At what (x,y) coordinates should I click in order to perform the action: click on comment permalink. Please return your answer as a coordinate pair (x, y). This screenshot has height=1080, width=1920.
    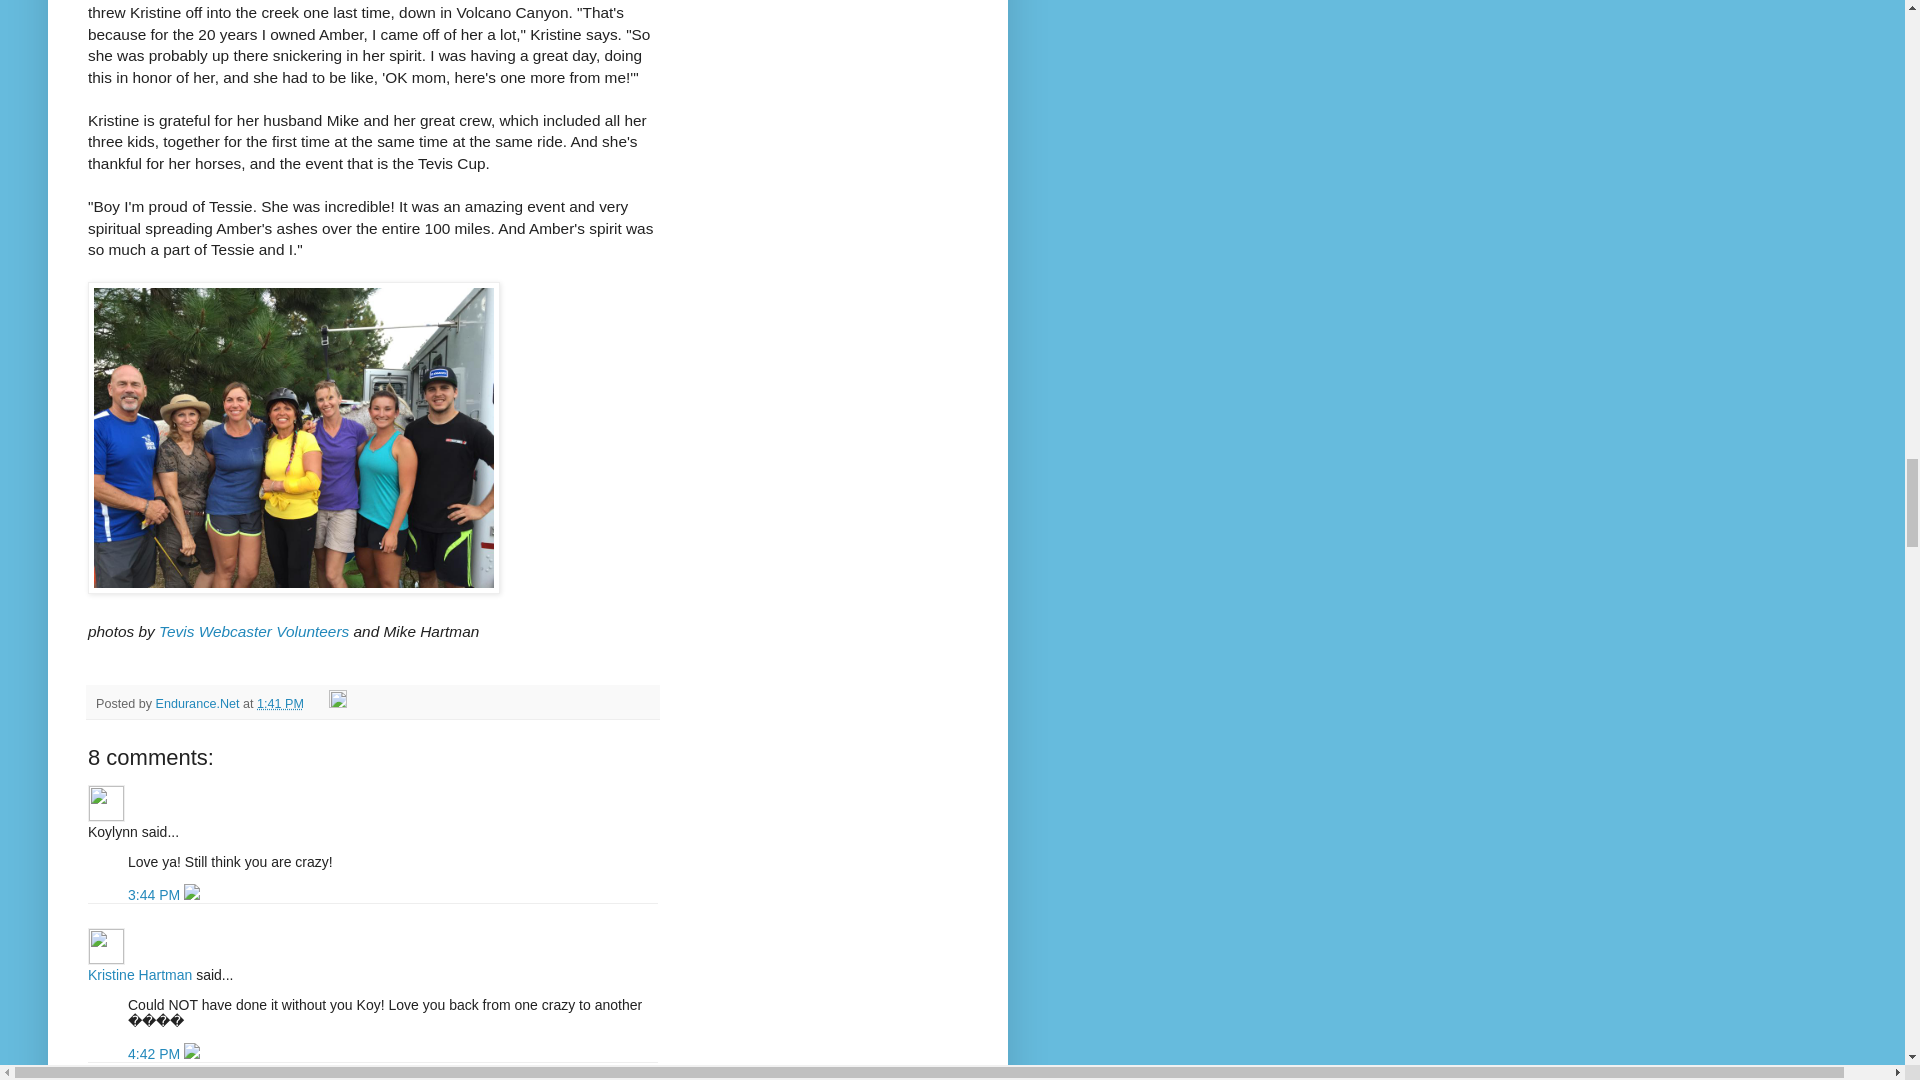
    Looking at the image, I should click on (156, 894).